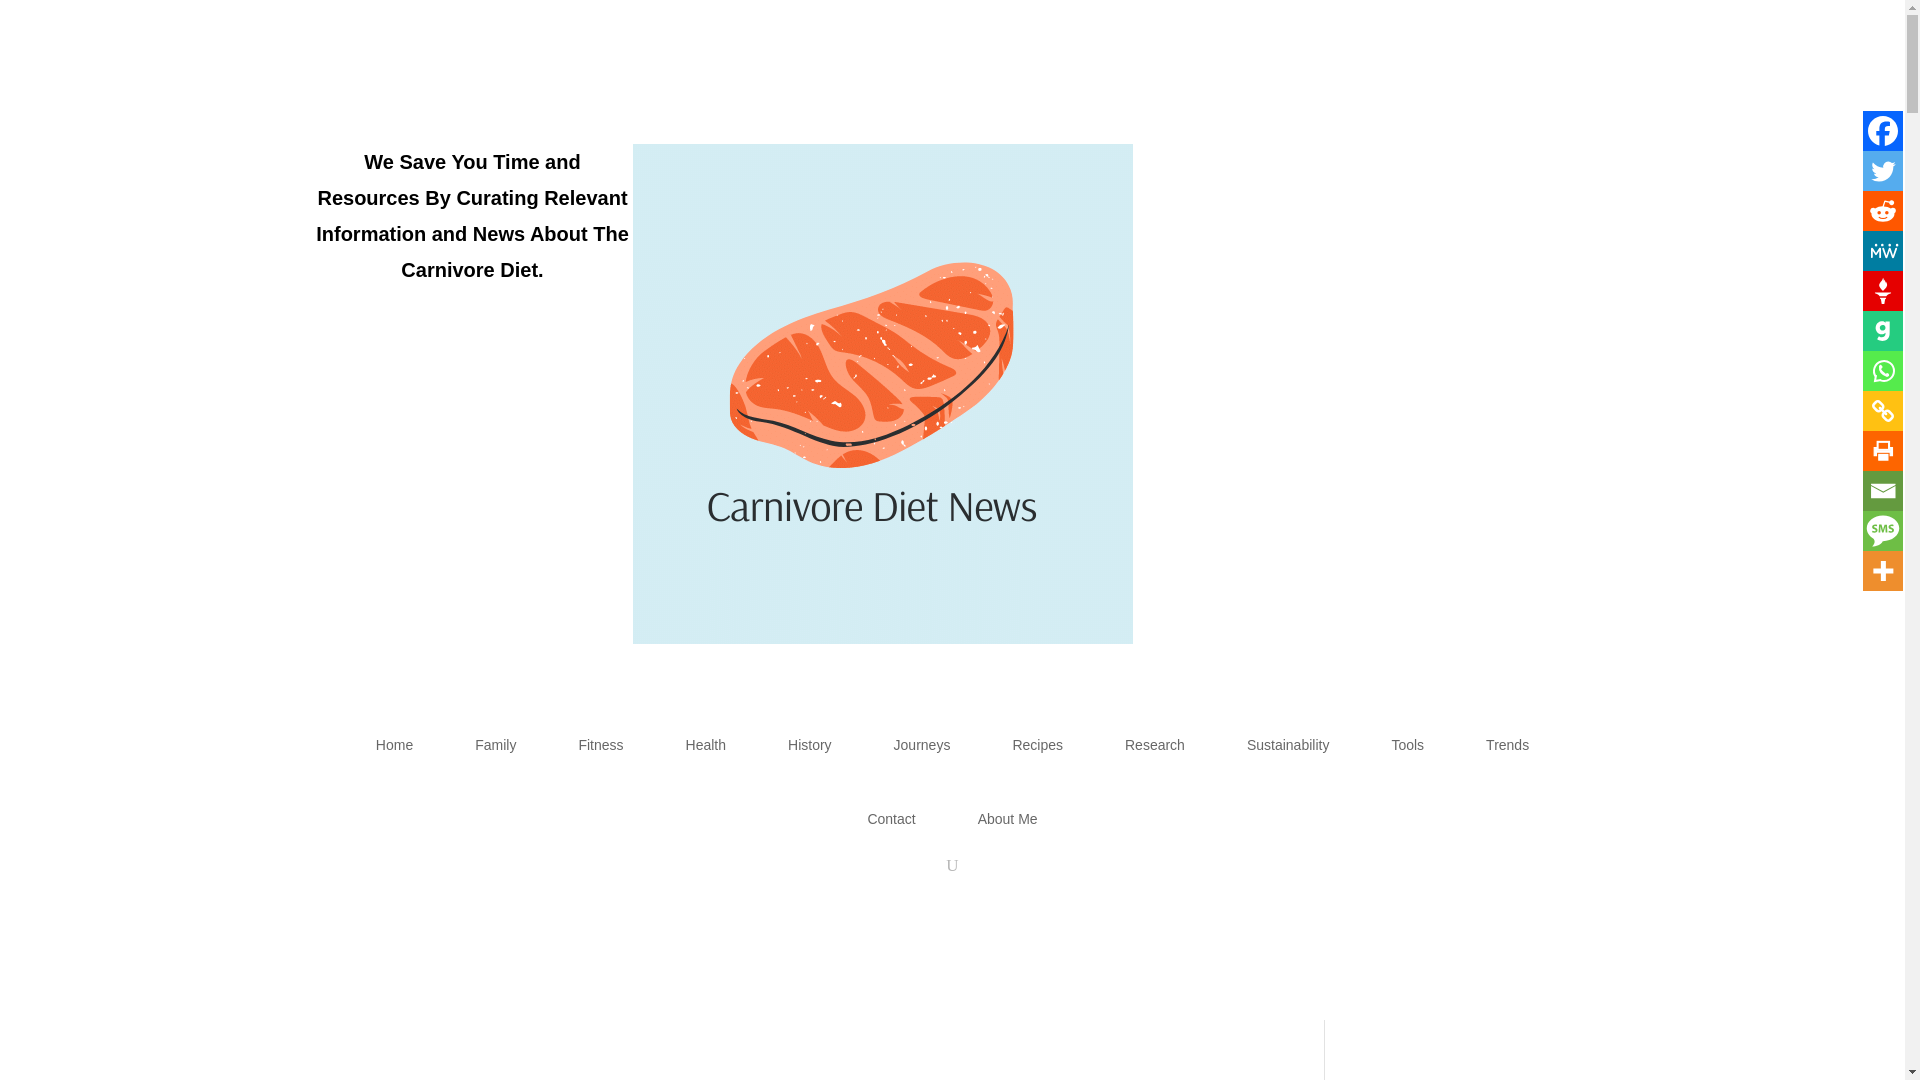  I want to click on Family, so click(495, 744).